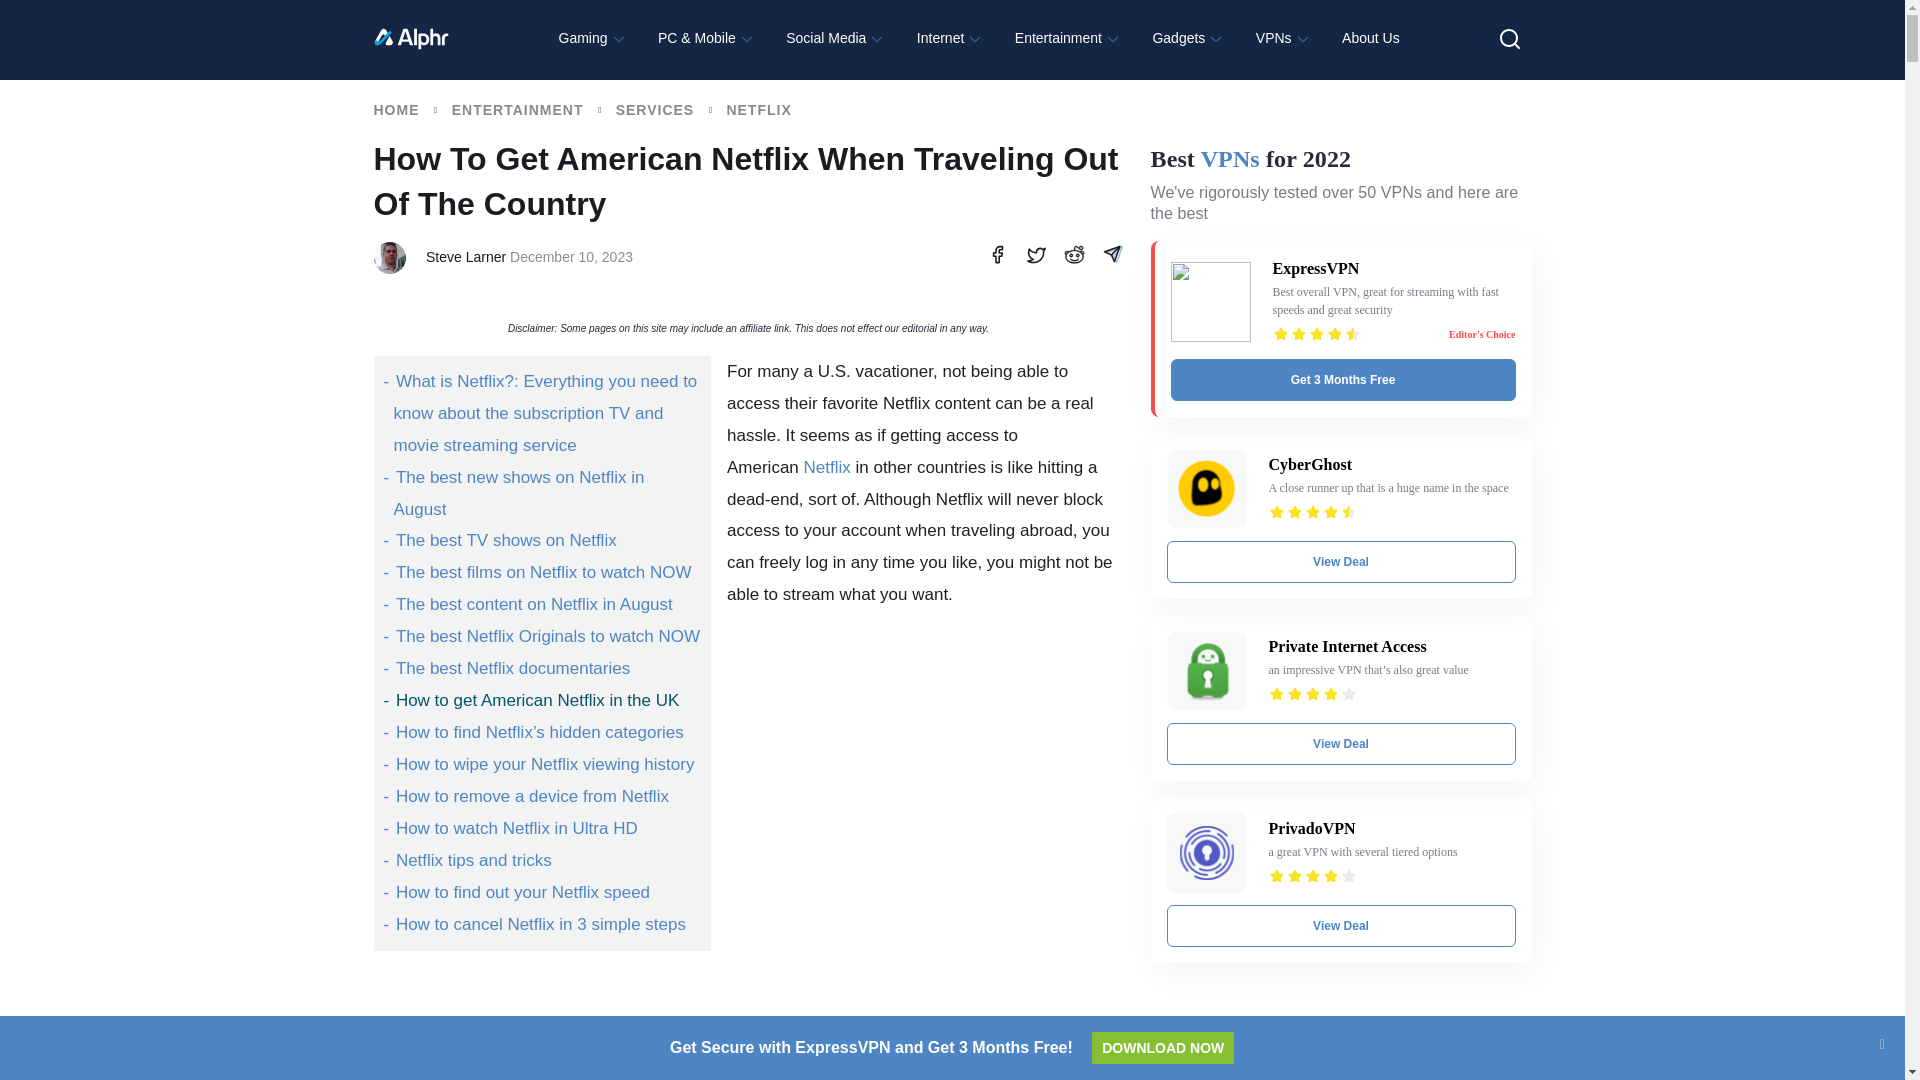  Describe the element at coordinates (466, 256) in the screenshot. I see `Author Steve Larner` at that location.